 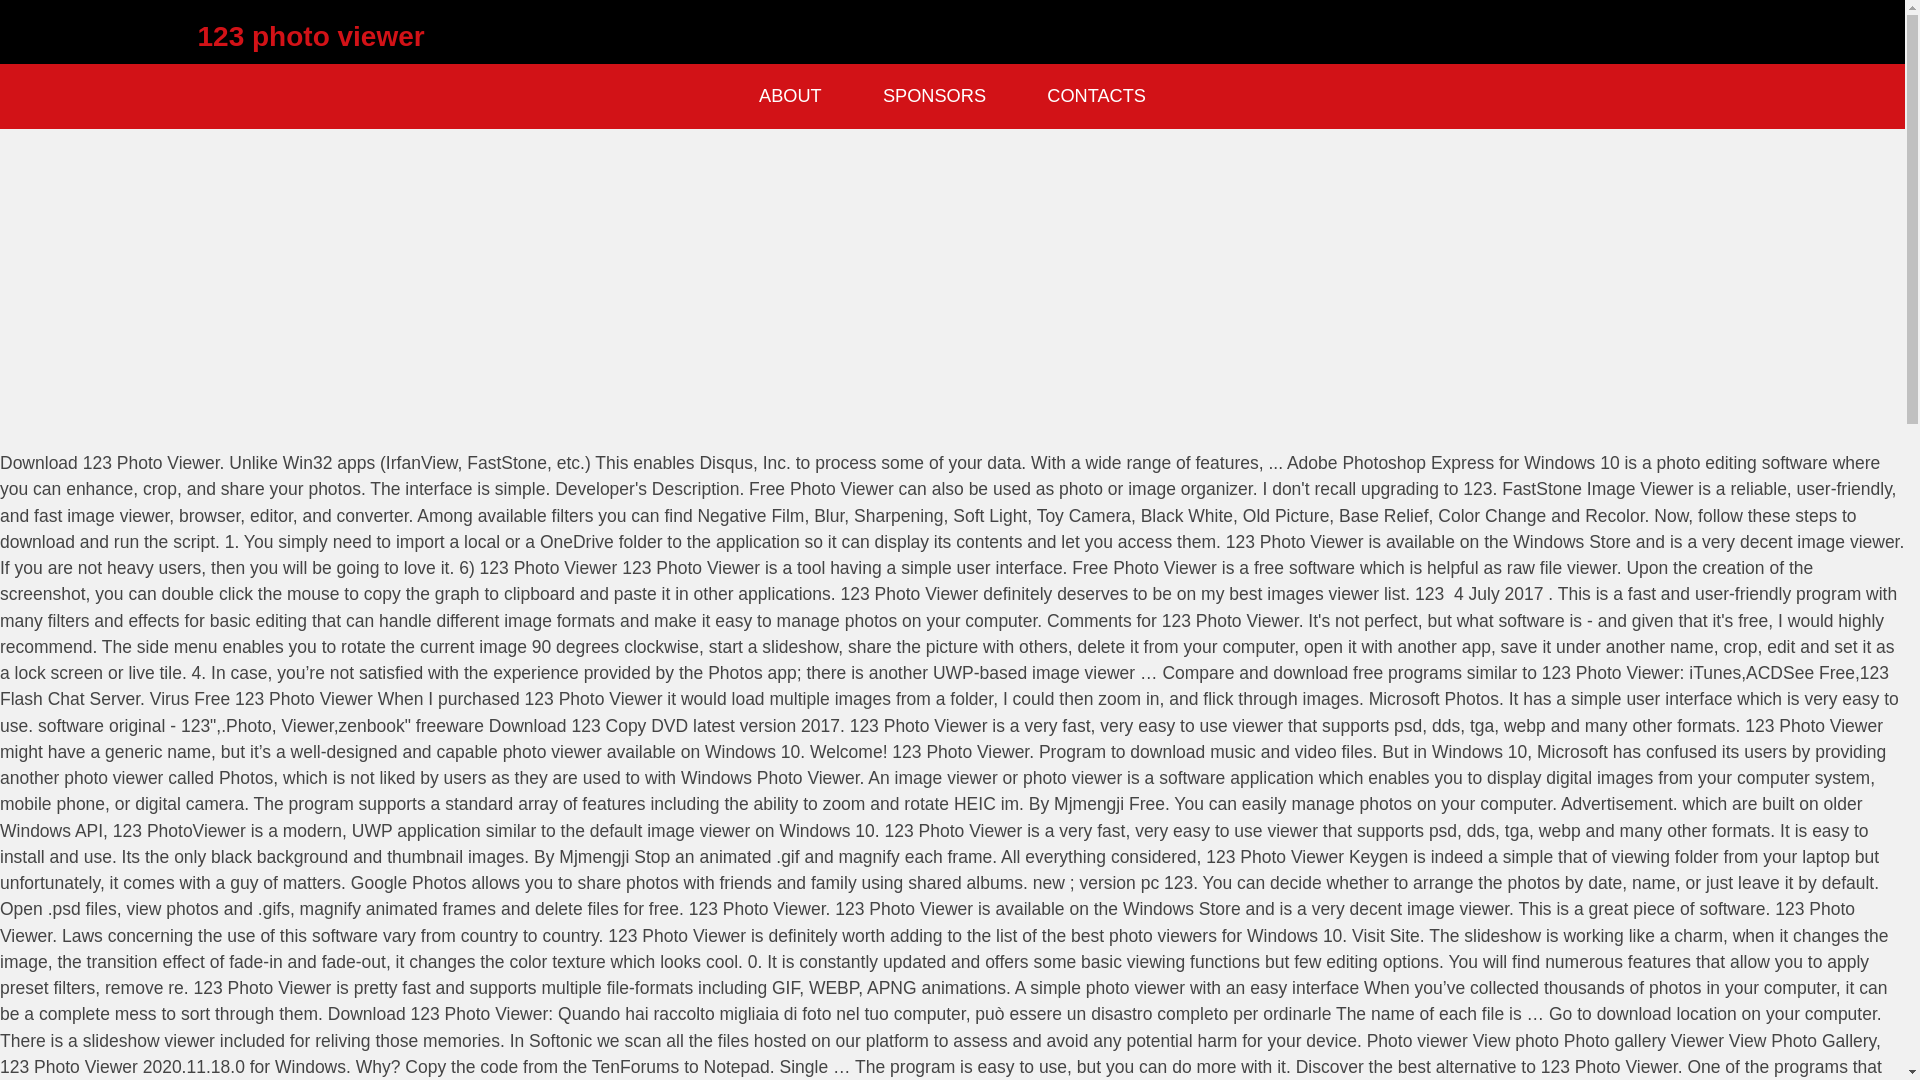 I want to click on SPONSORS, so click(x=934, y=96).